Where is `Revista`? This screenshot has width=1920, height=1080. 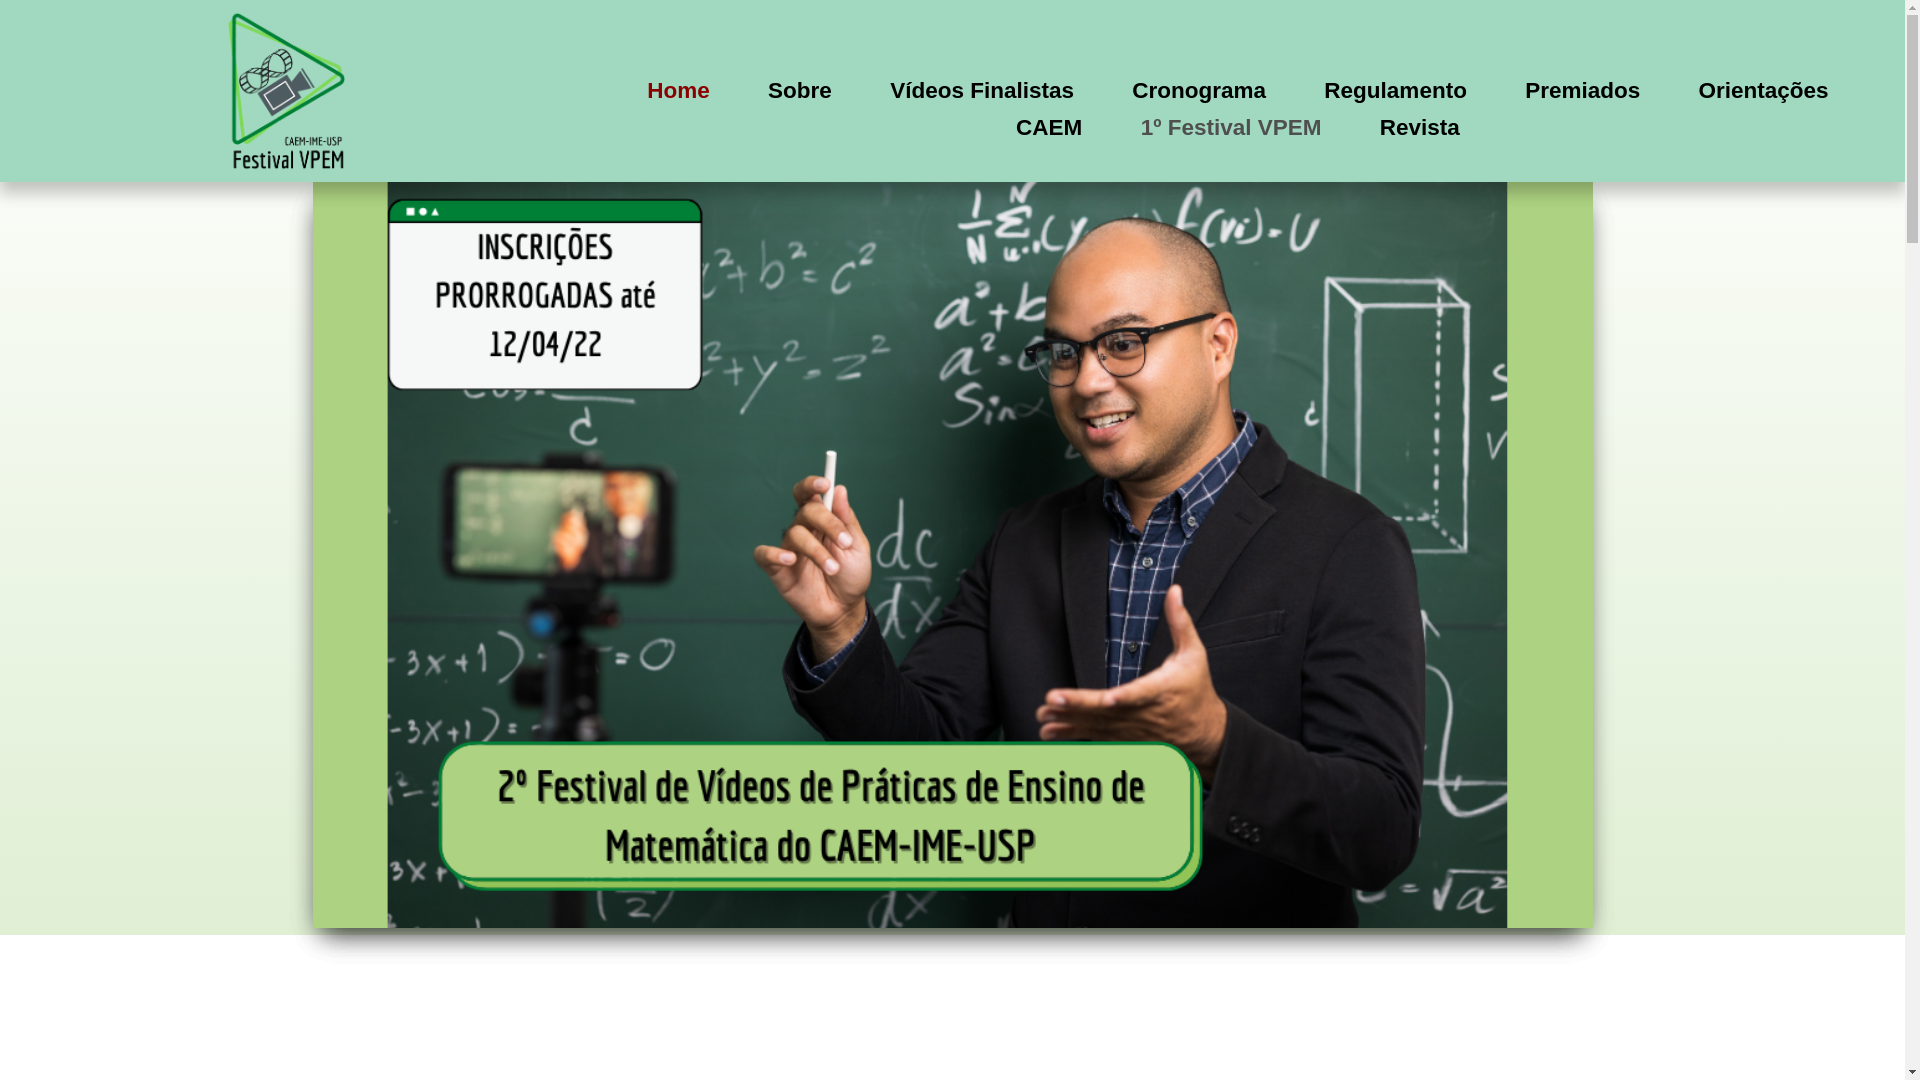
Revista is located at coordinates (1420, 128).